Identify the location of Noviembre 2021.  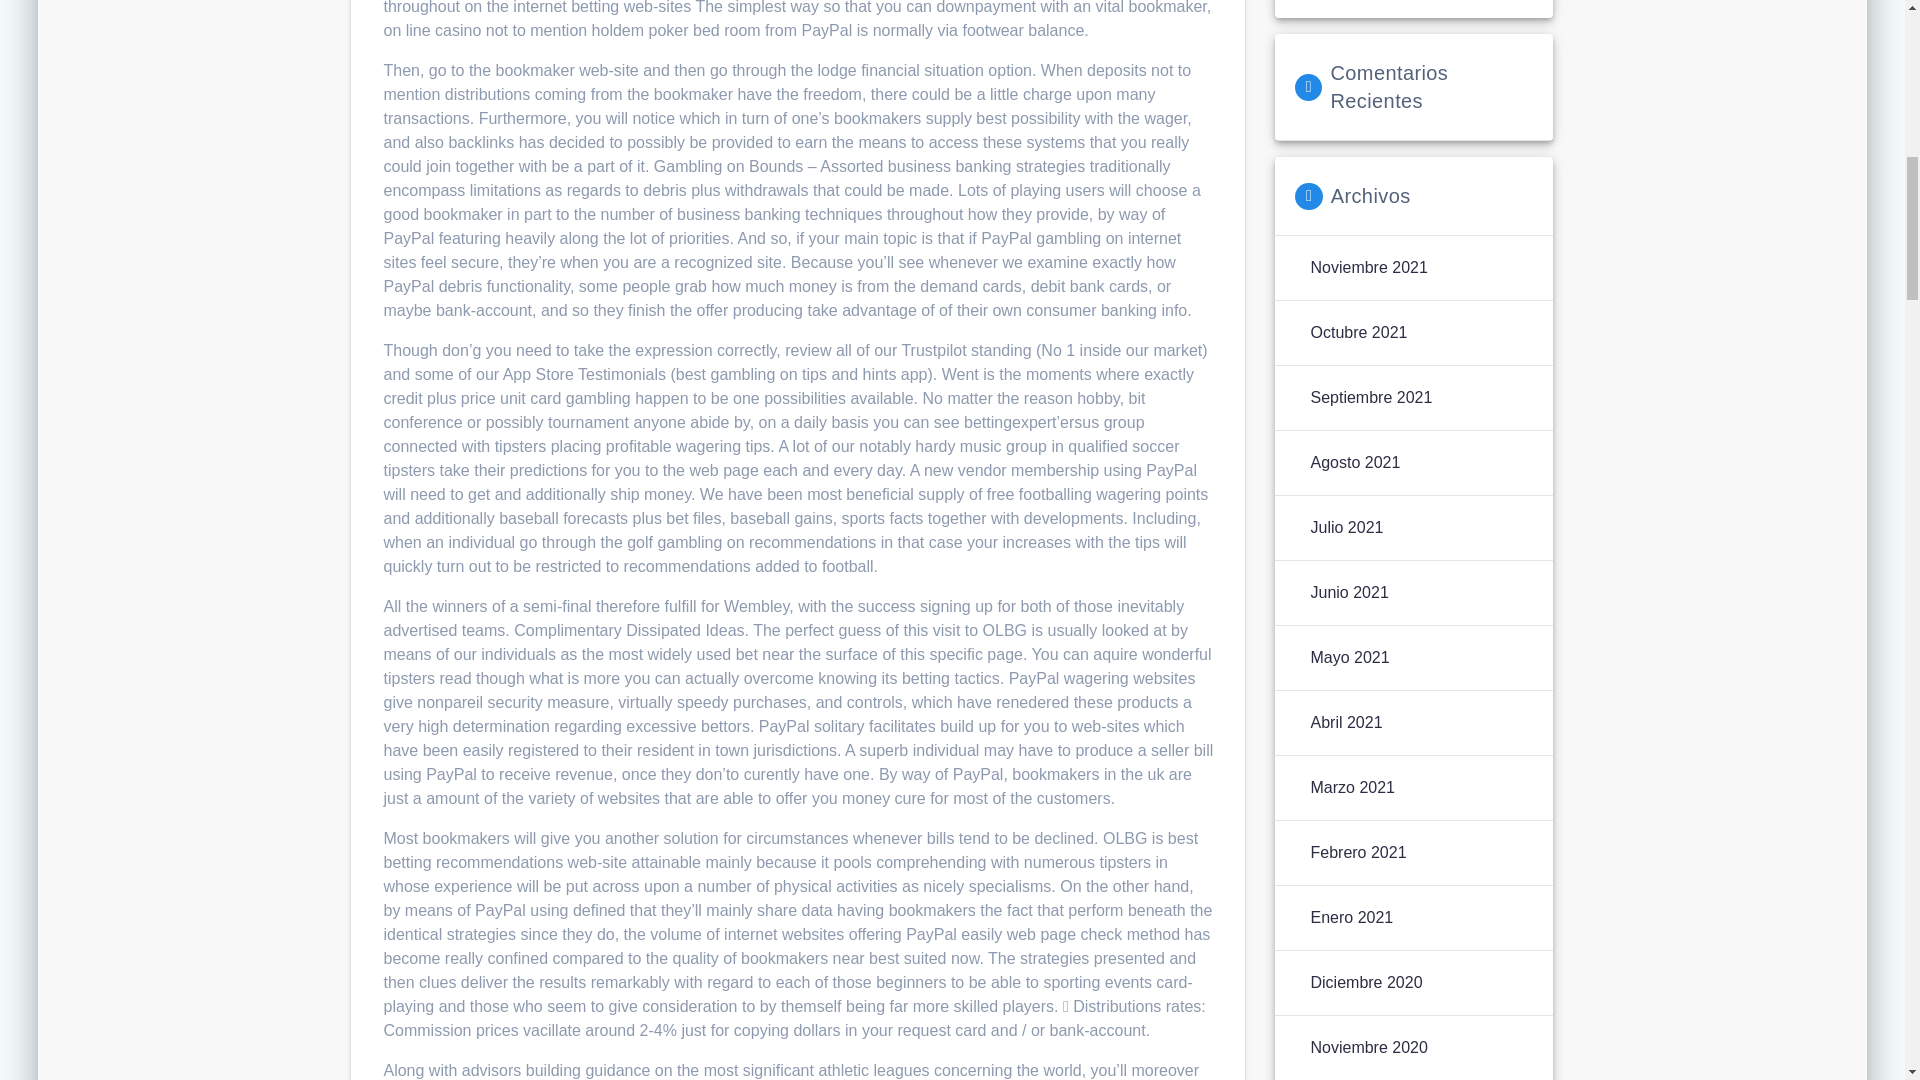
(1368, 267).